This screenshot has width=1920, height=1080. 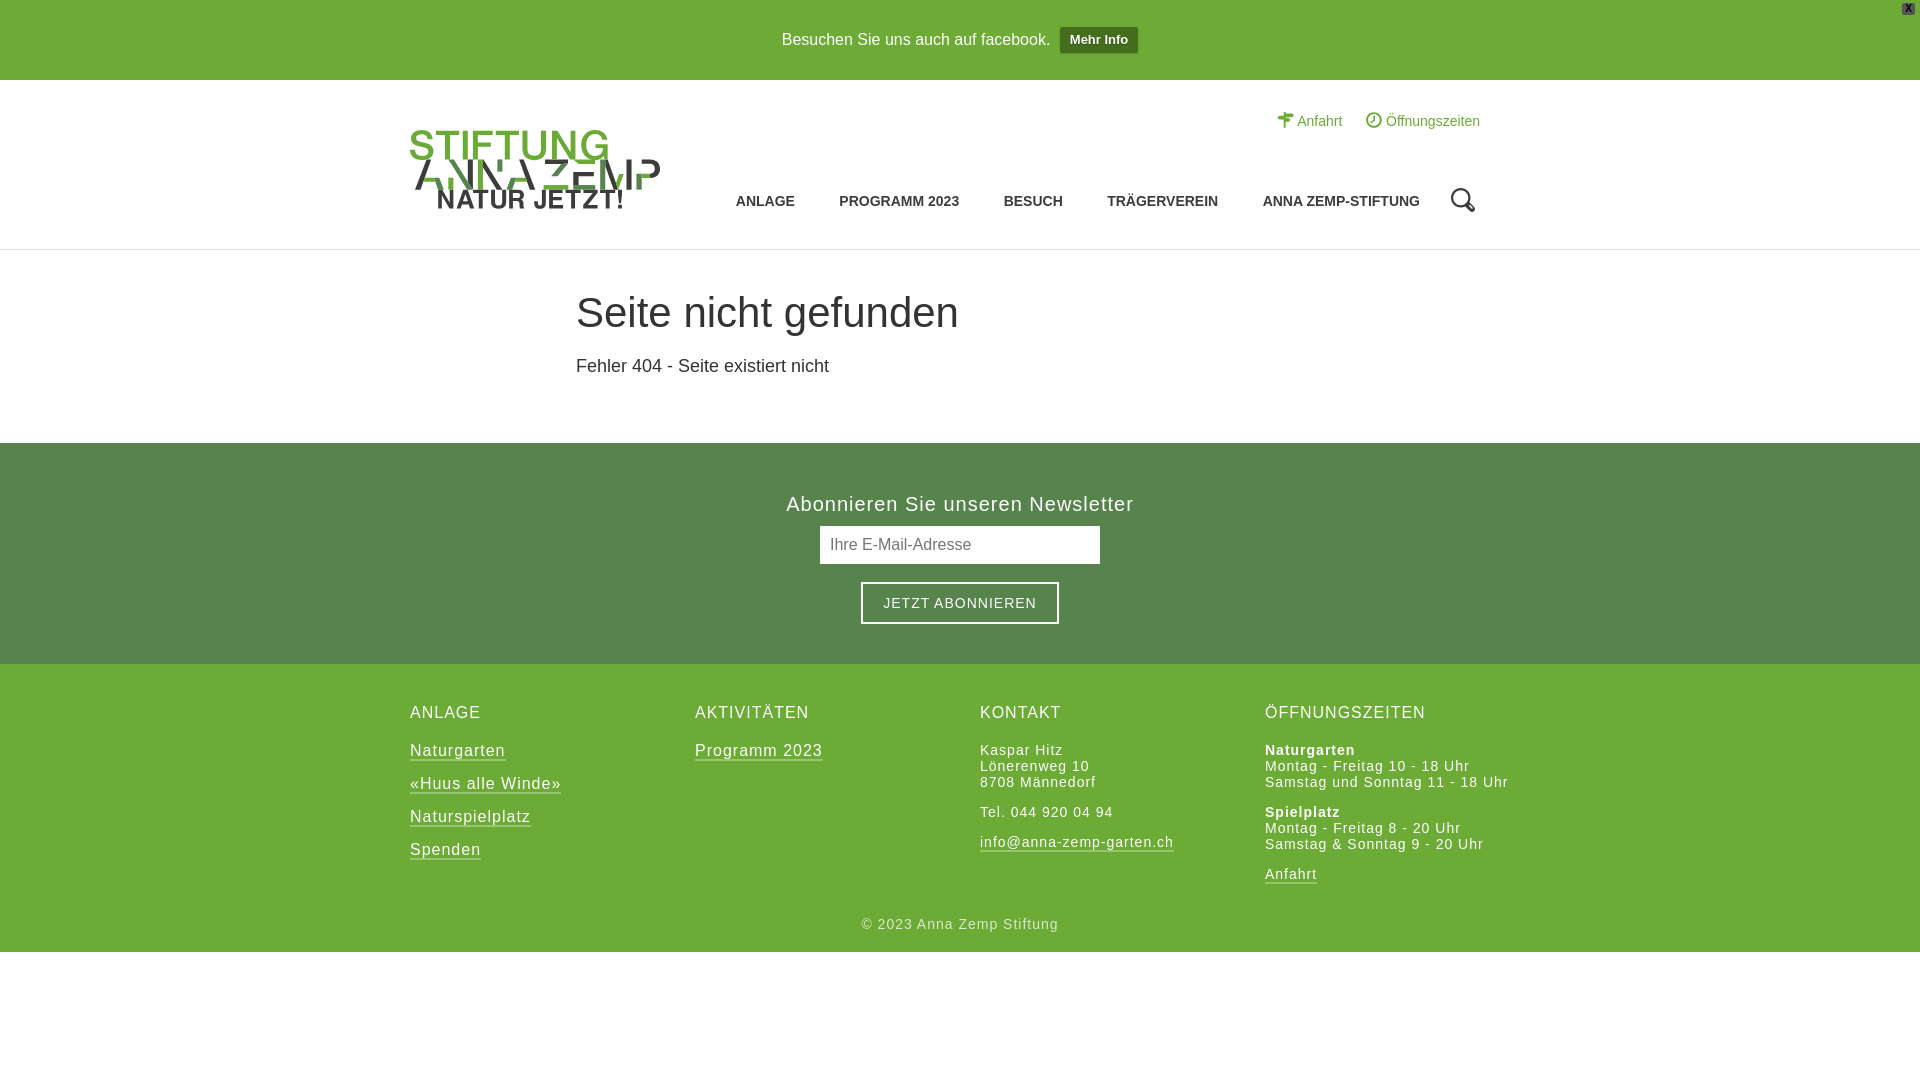 What do you see at coordinates (759, 752) in the screenshot?
I see `Programm 2023` at bounding box center [759, 752].